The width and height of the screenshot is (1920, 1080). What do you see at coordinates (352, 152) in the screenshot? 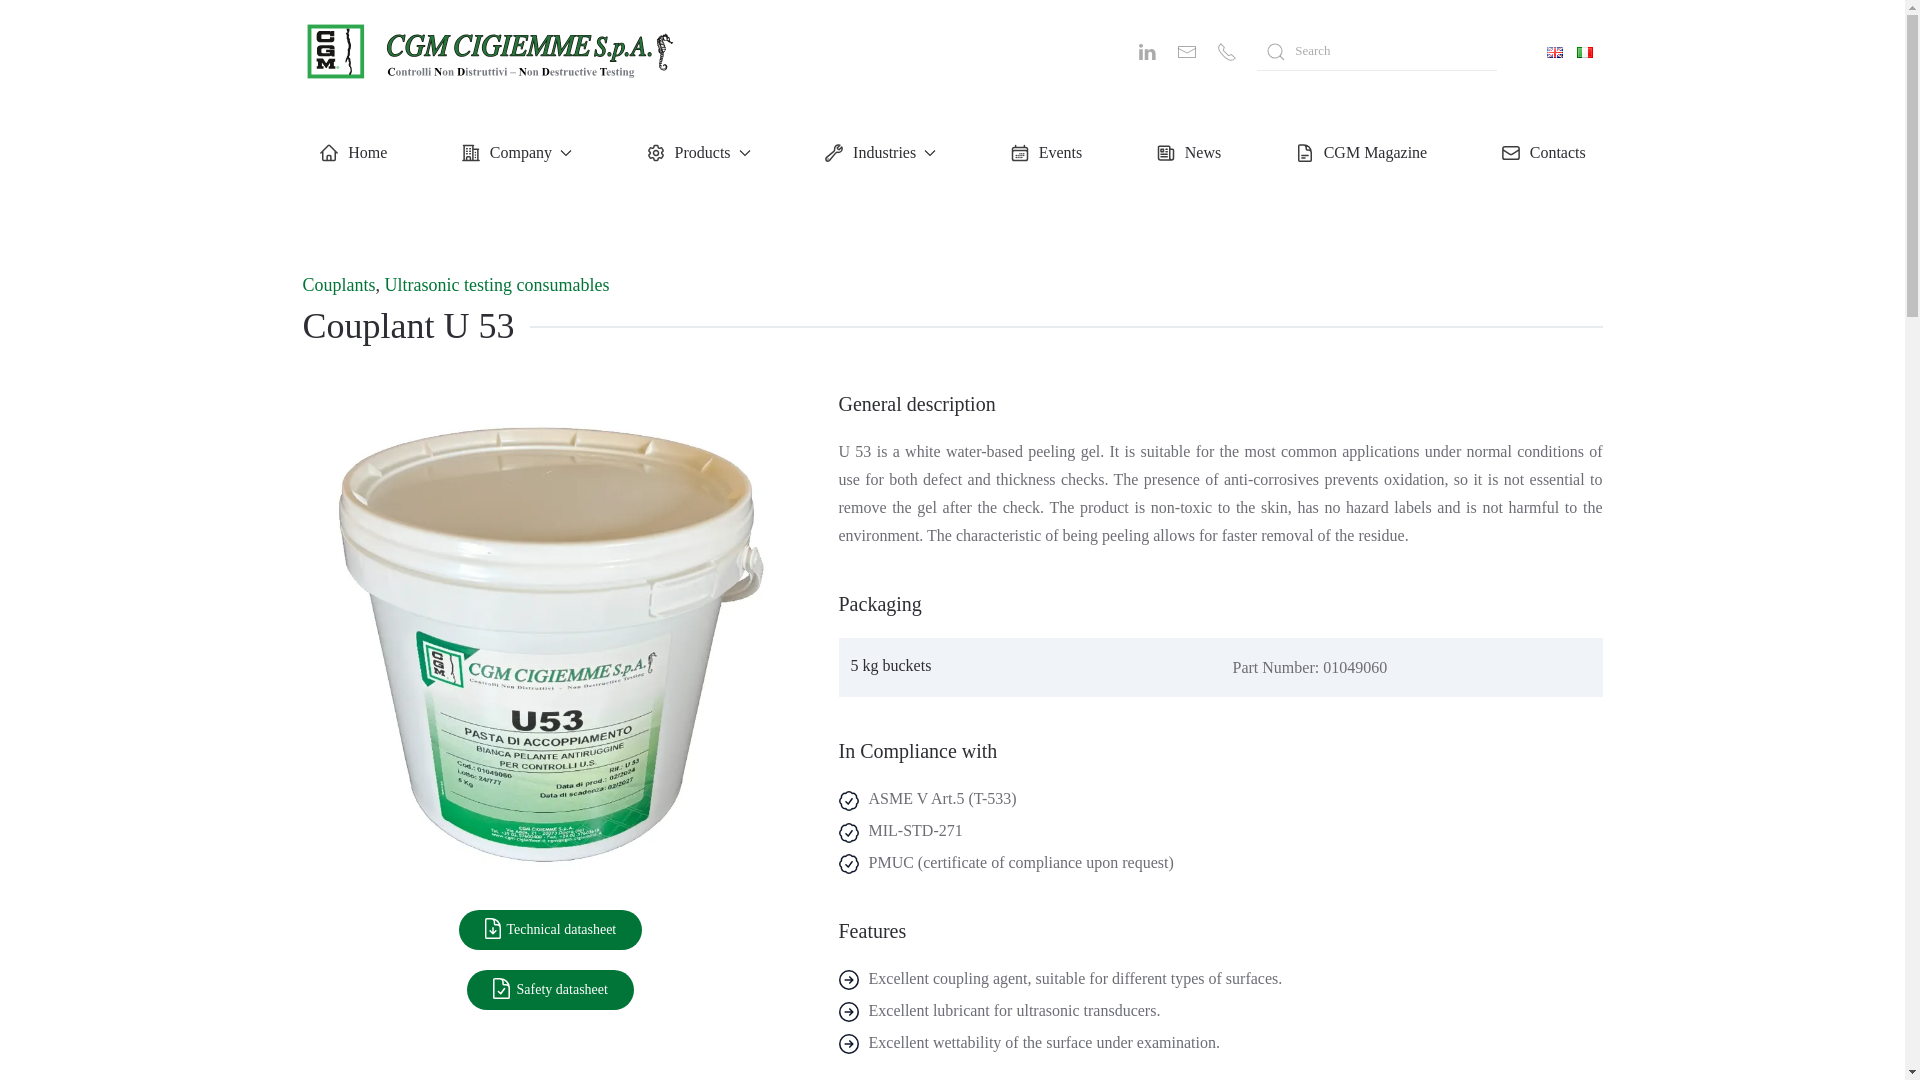
I see `Home` at bounding box center [352, 152].